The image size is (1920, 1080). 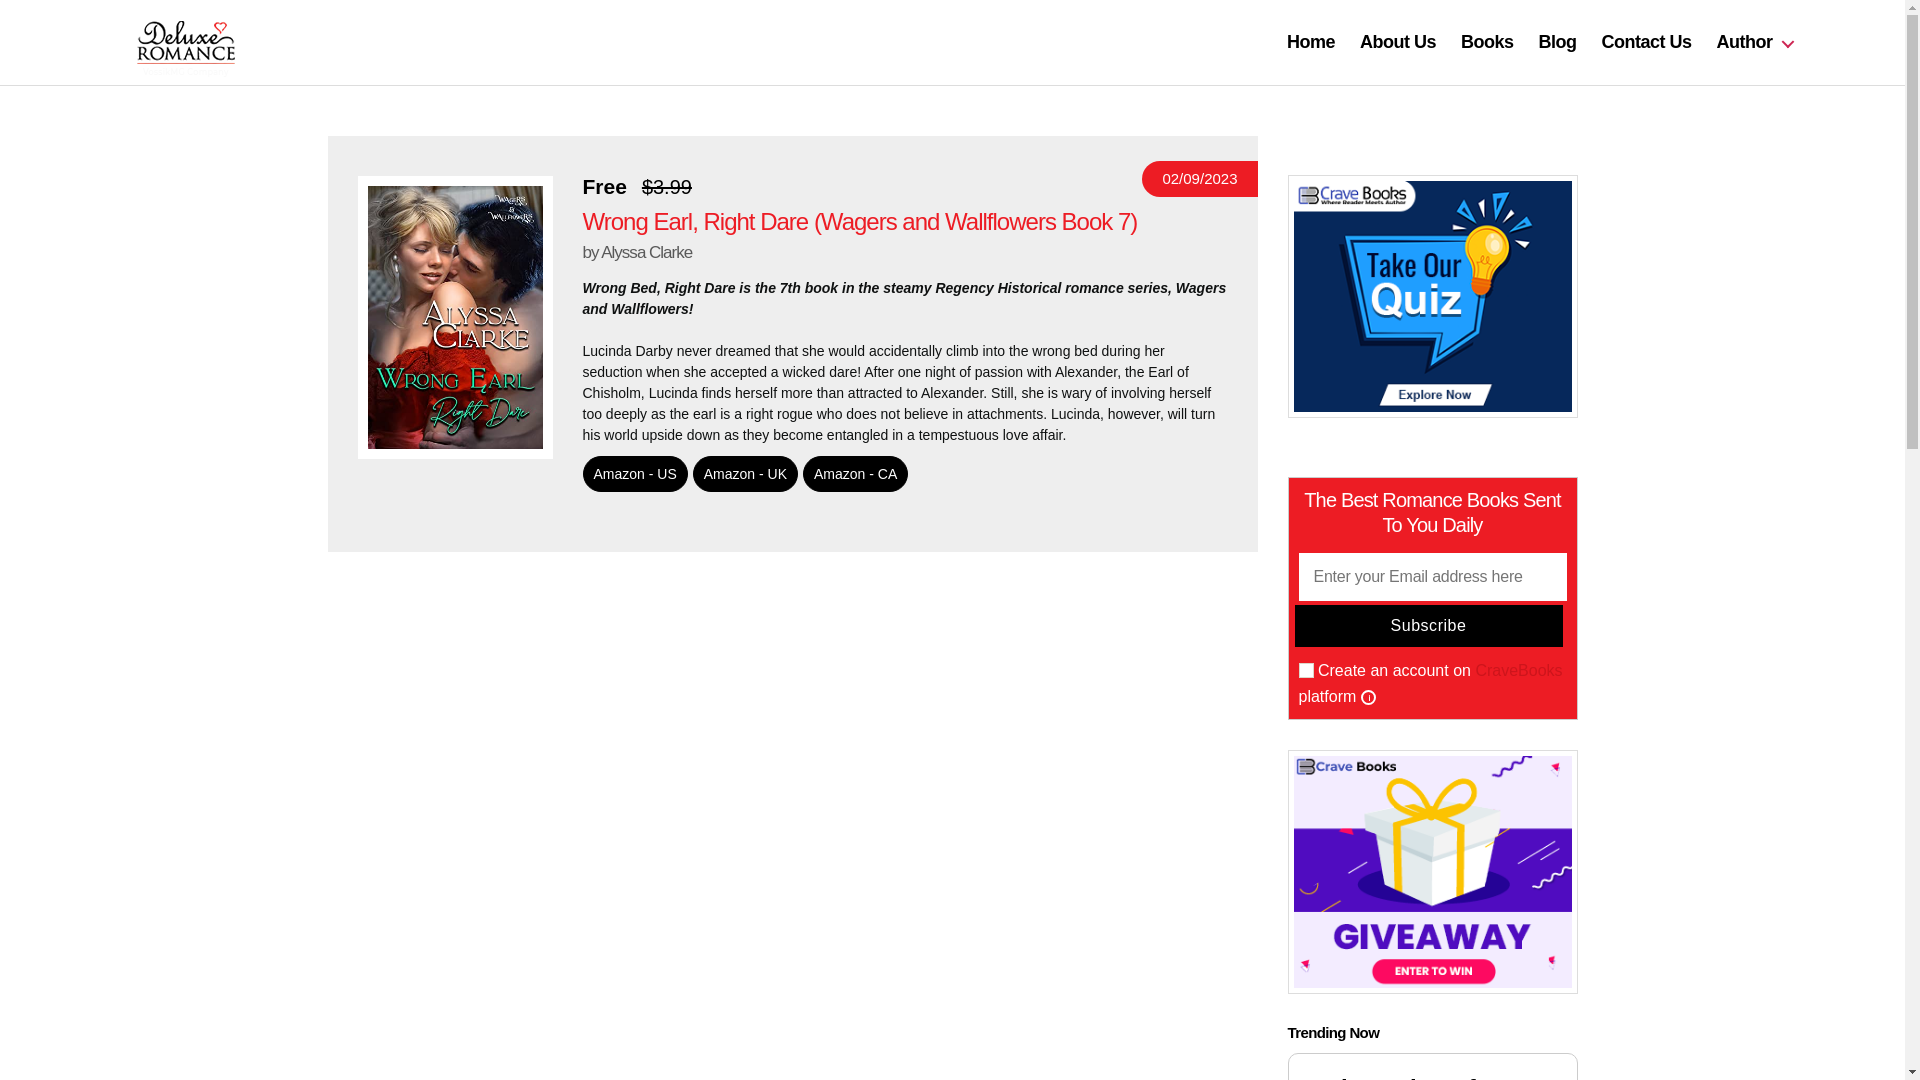 What do you see at coordinates (855, 474) in the screenshot?
I see `Amazon - CA` at bounding box center [855, 474].